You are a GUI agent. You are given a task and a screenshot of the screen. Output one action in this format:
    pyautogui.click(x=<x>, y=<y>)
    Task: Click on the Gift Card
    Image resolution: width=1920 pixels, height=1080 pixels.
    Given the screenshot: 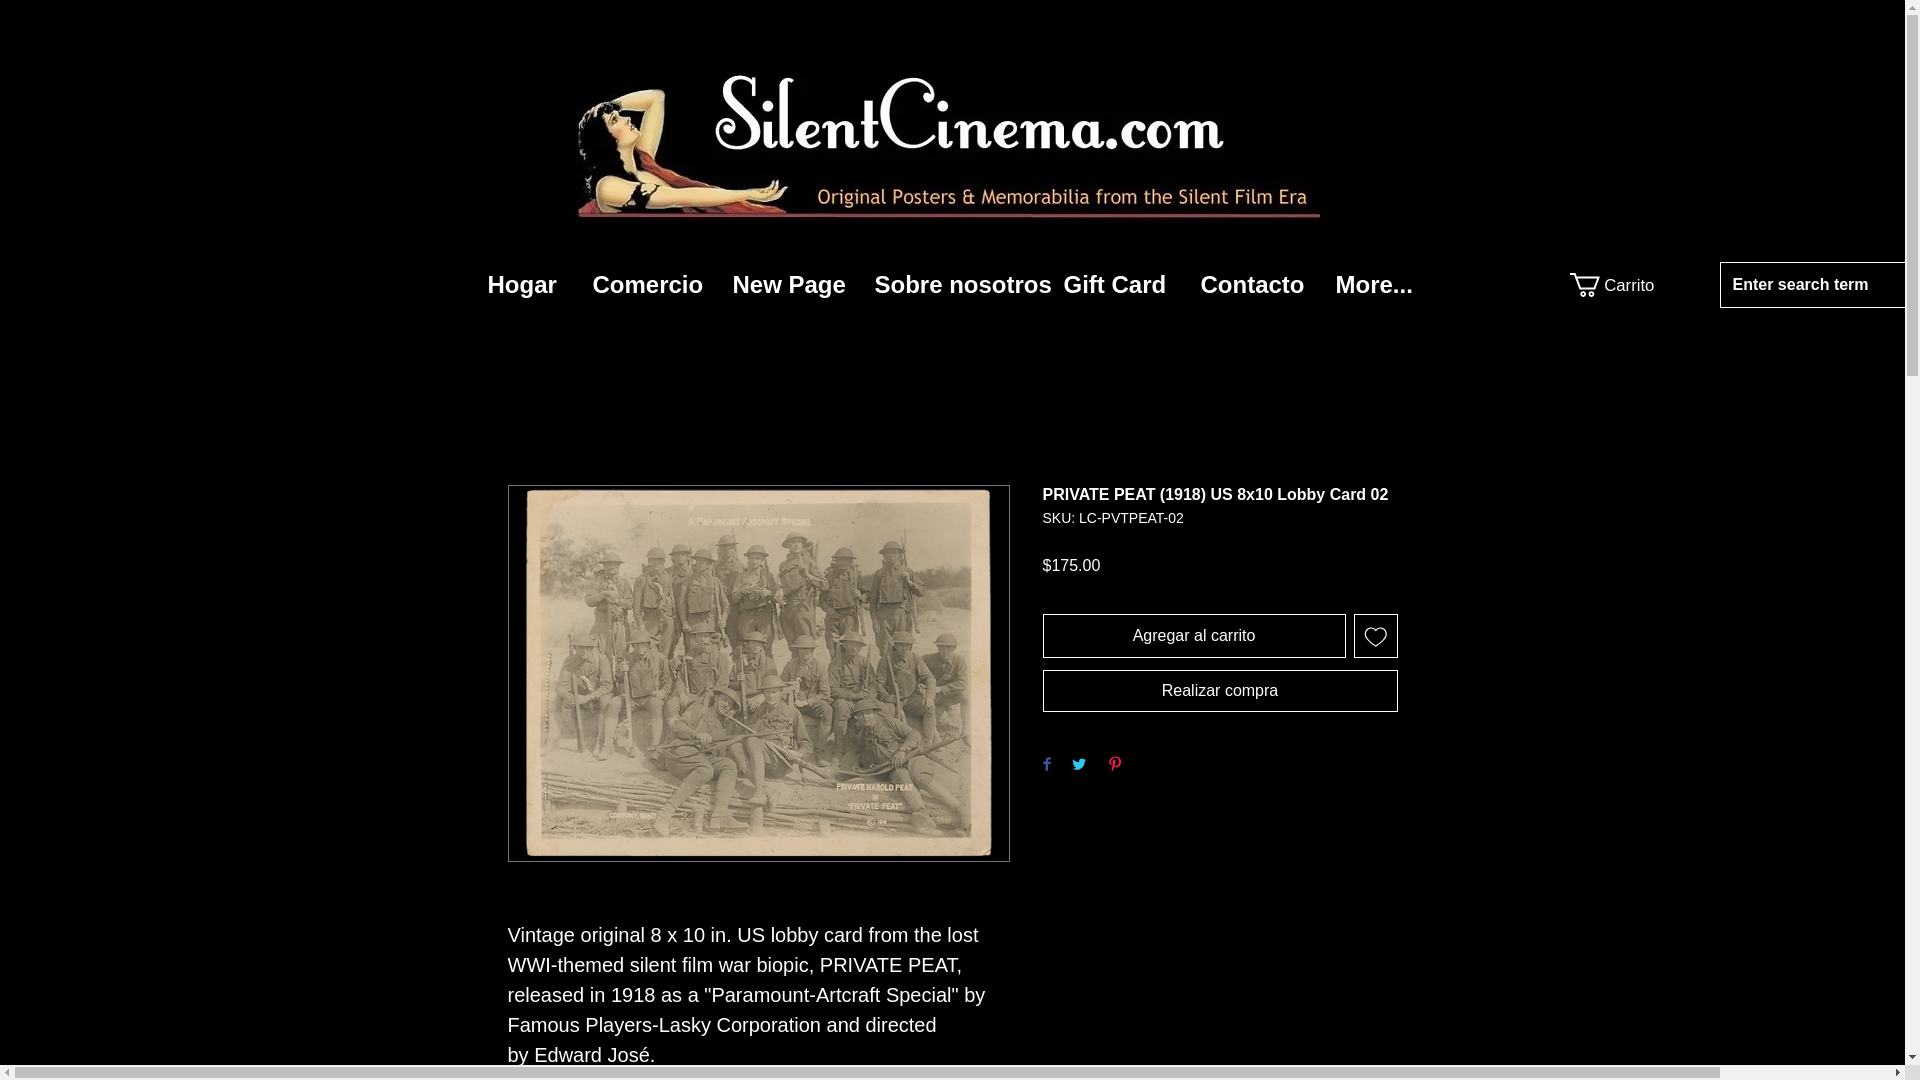 What is the action you would take?
    pyautogui.click(x=1116, y=284)
    